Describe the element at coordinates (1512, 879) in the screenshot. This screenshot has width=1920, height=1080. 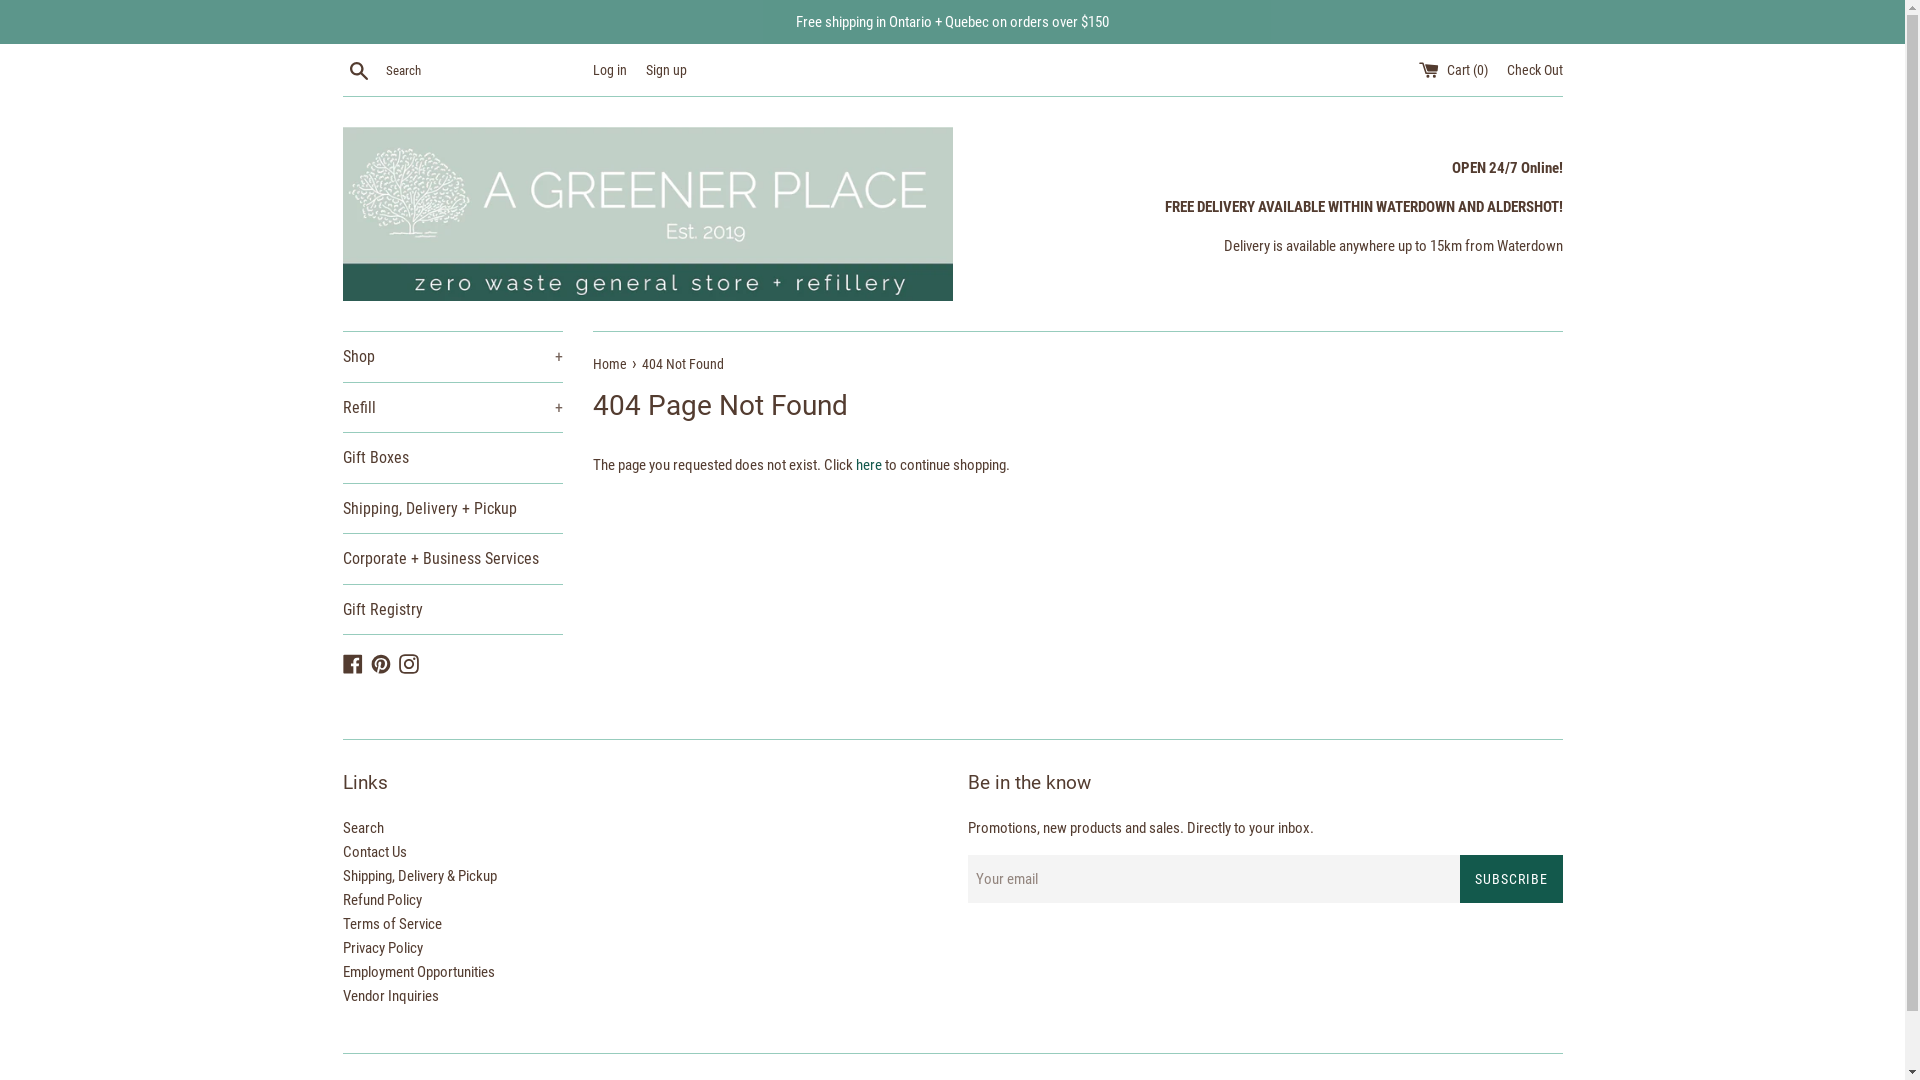
I see `SUBSCRIBE` at that location.